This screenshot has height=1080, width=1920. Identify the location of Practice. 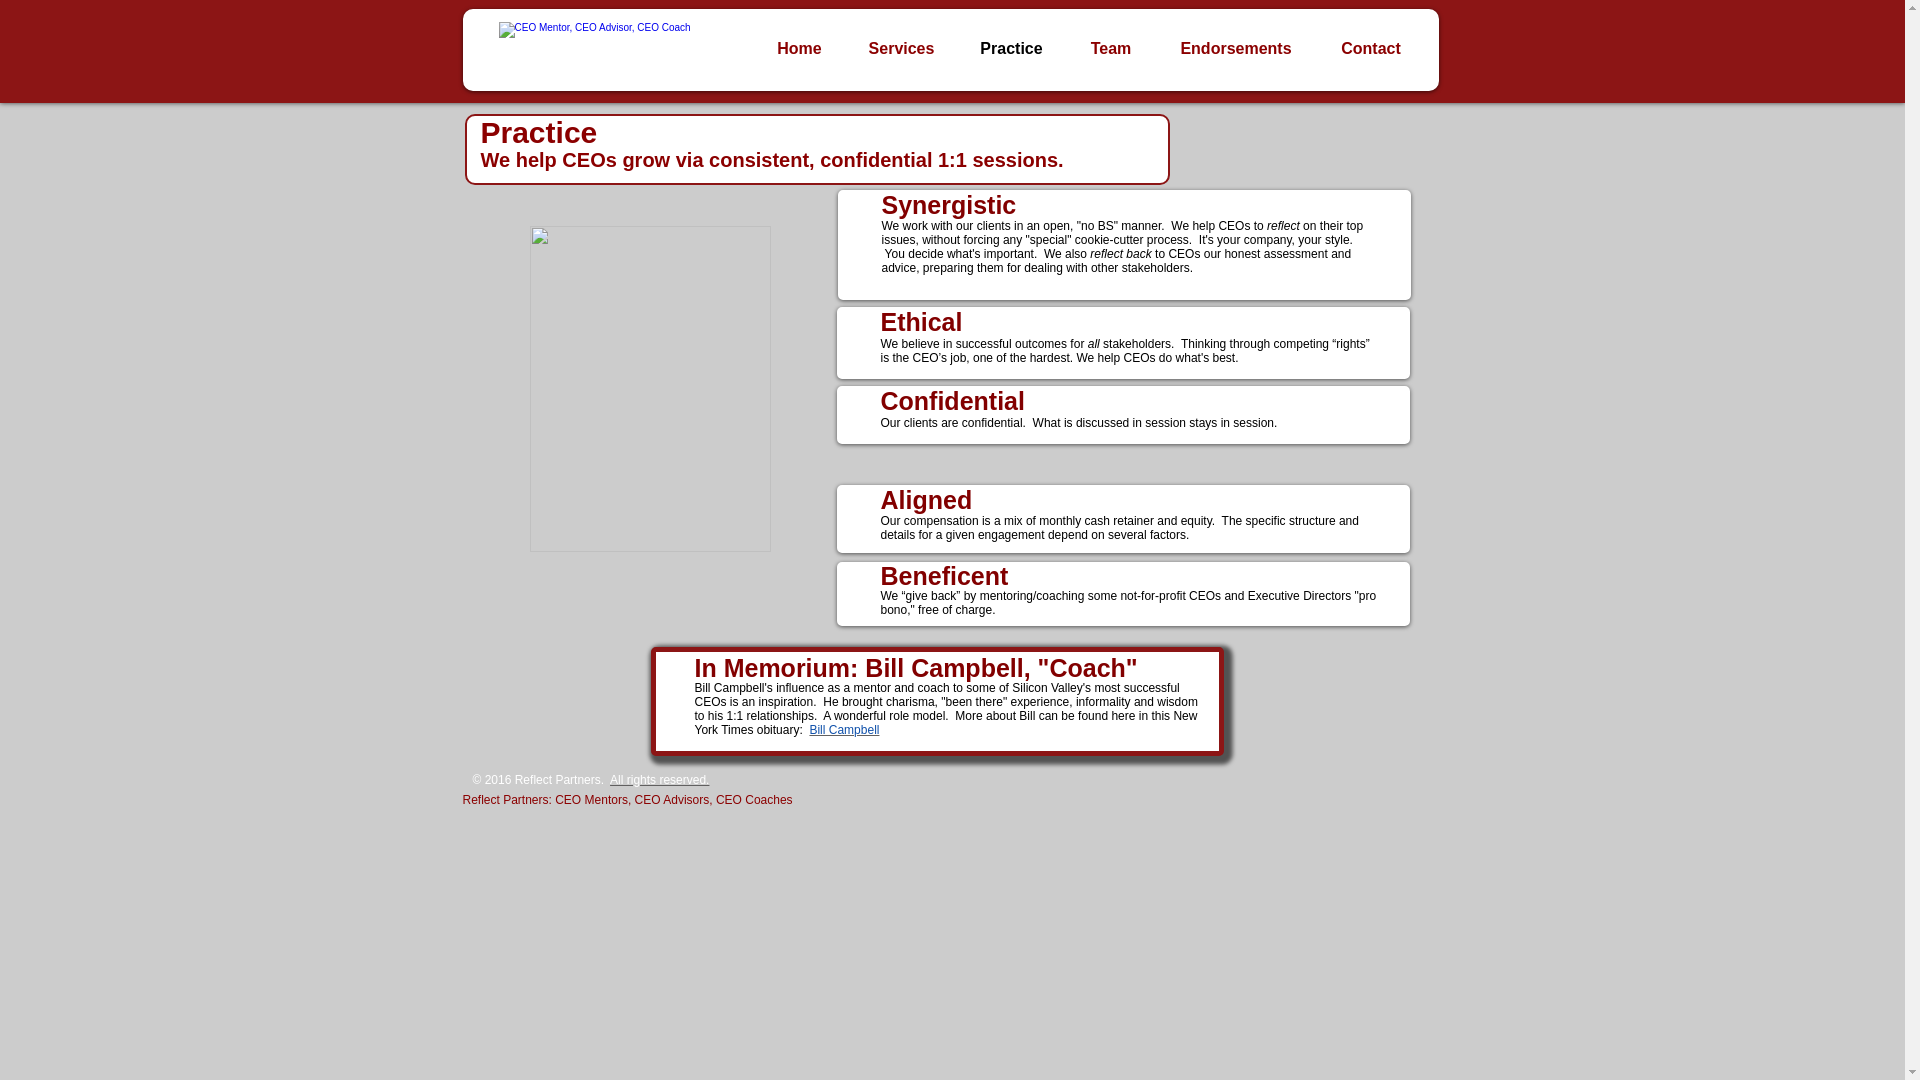
(1010, 48).